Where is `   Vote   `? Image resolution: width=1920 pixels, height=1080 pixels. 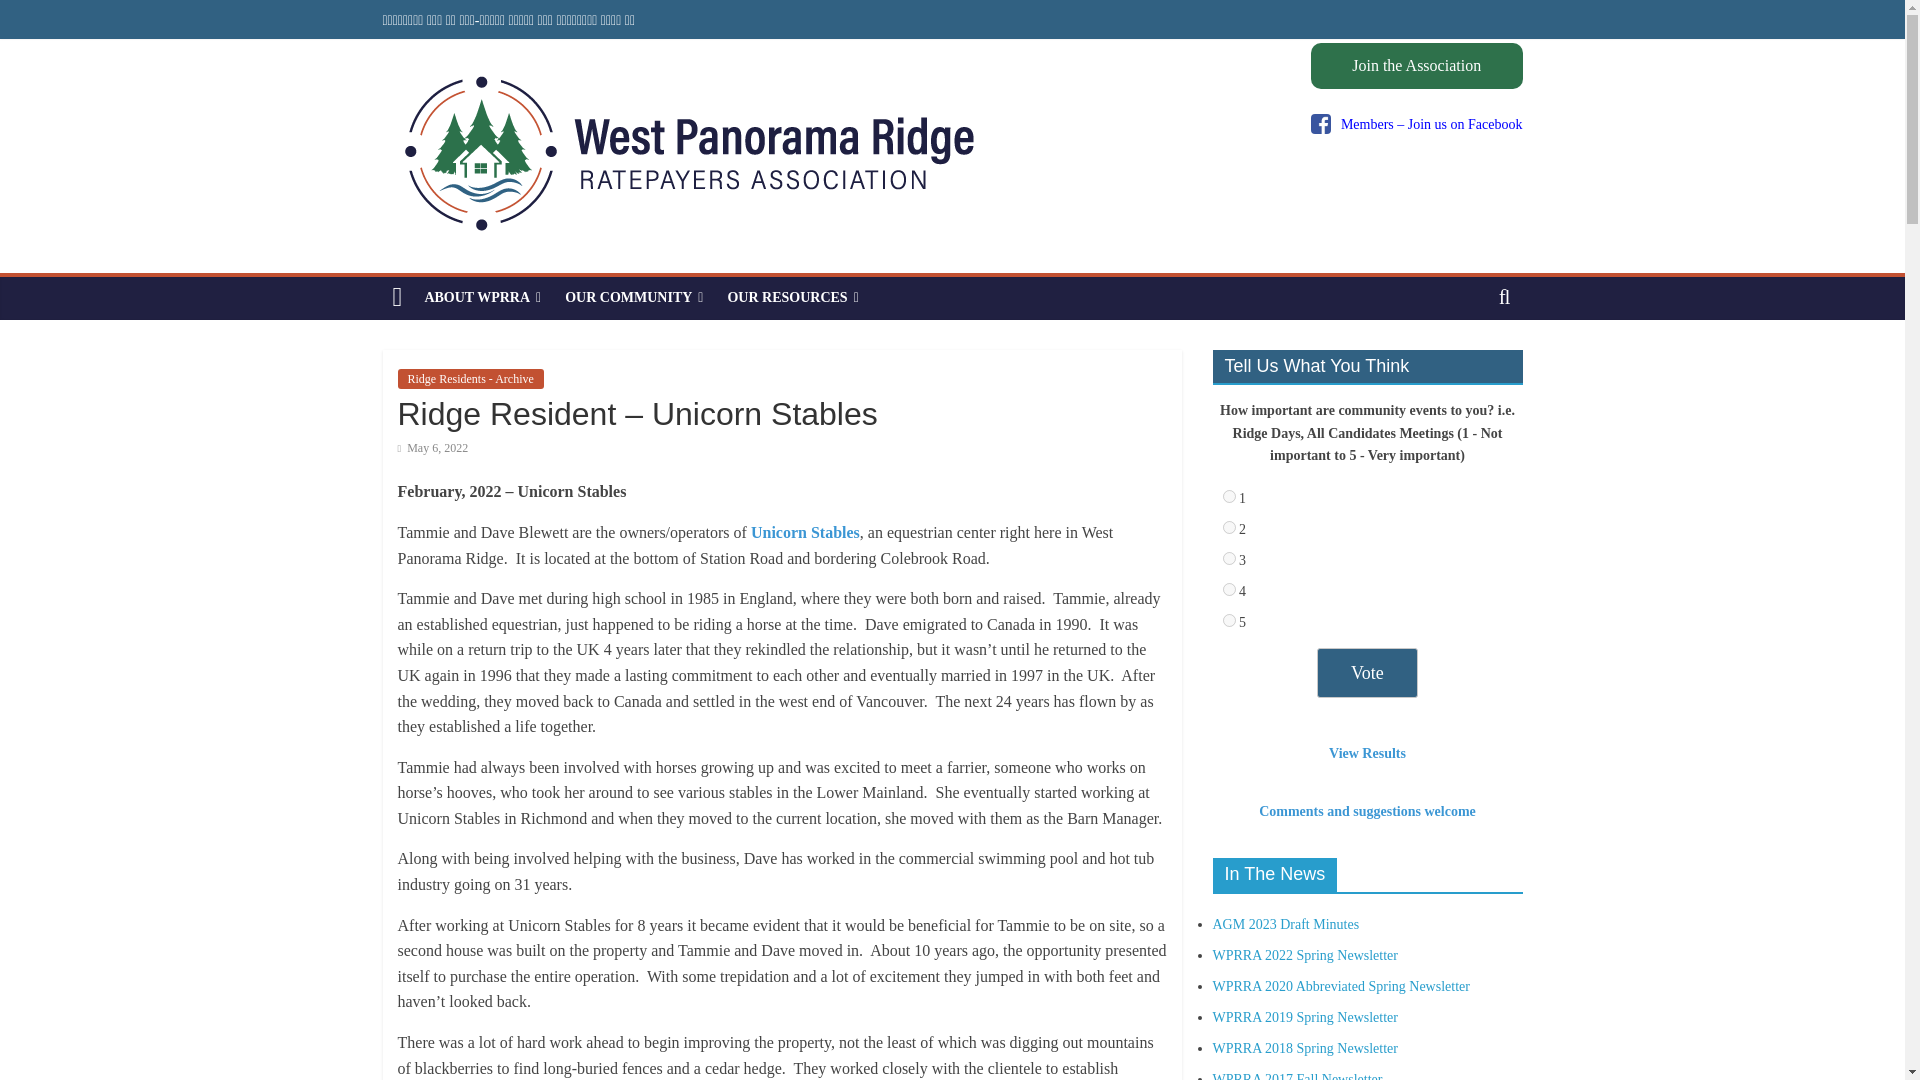
   Vote    is located at coordinates (1368, 673).